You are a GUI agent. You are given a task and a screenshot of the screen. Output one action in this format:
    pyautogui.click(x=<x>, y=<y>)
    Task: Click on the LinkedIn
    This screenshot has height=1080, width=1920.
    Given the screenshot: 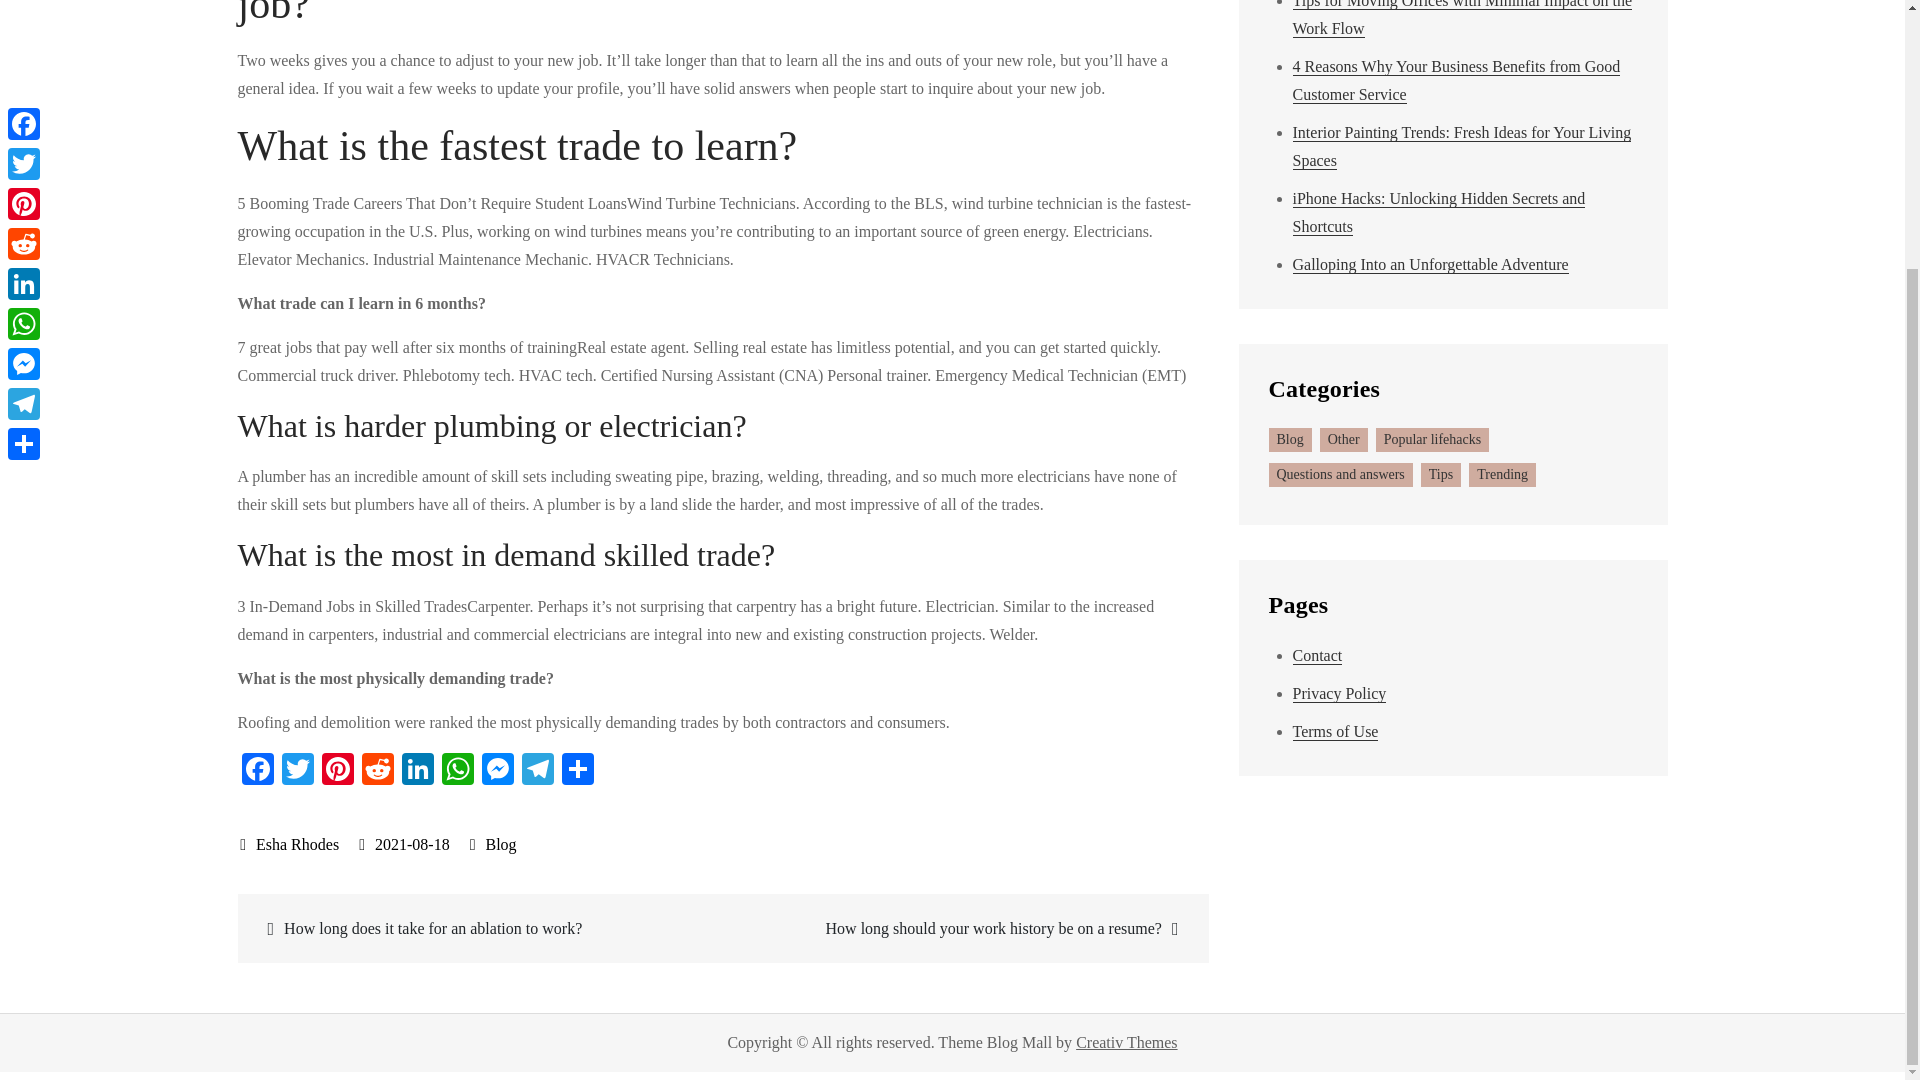 What is the action you would take?
    pyautogui.click(x=417, y=770)
    